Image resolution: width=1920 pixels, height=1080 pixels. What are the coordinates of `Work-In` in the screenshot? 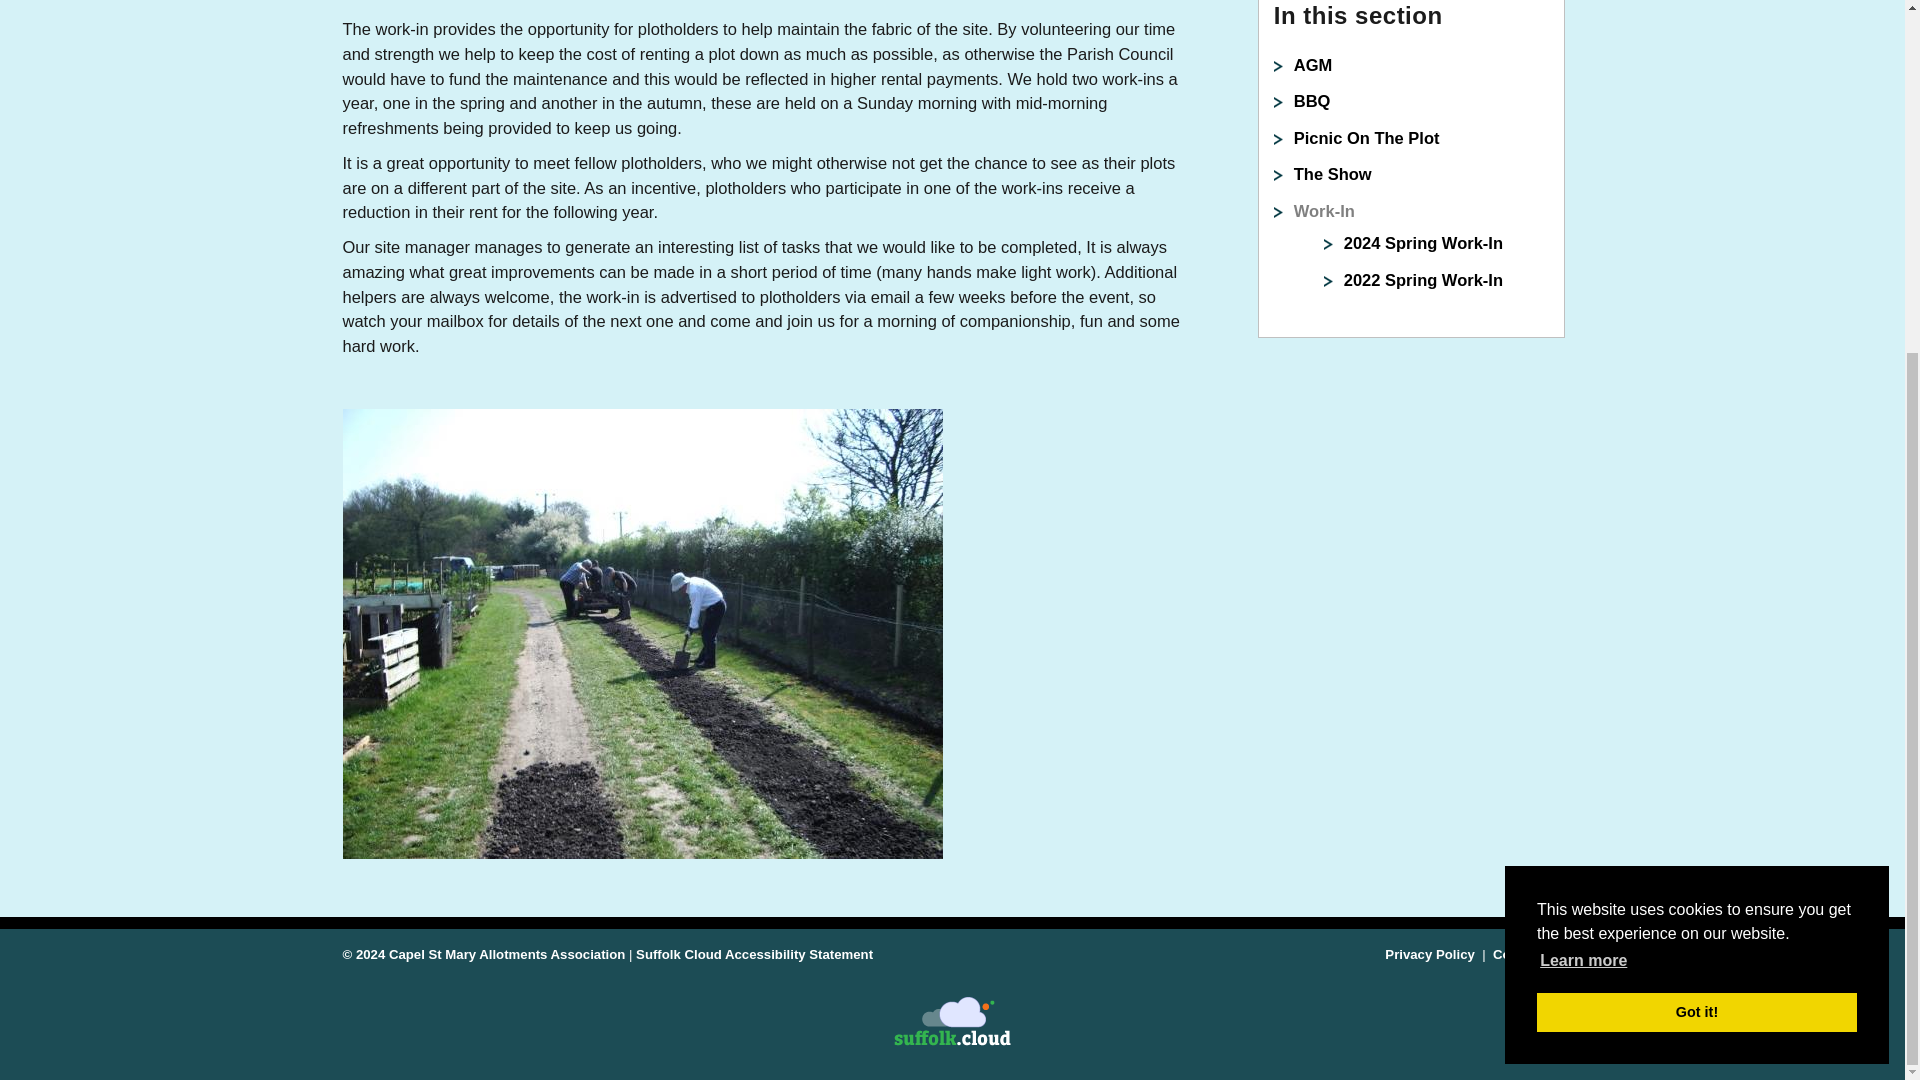 It's located at (1324, 210).